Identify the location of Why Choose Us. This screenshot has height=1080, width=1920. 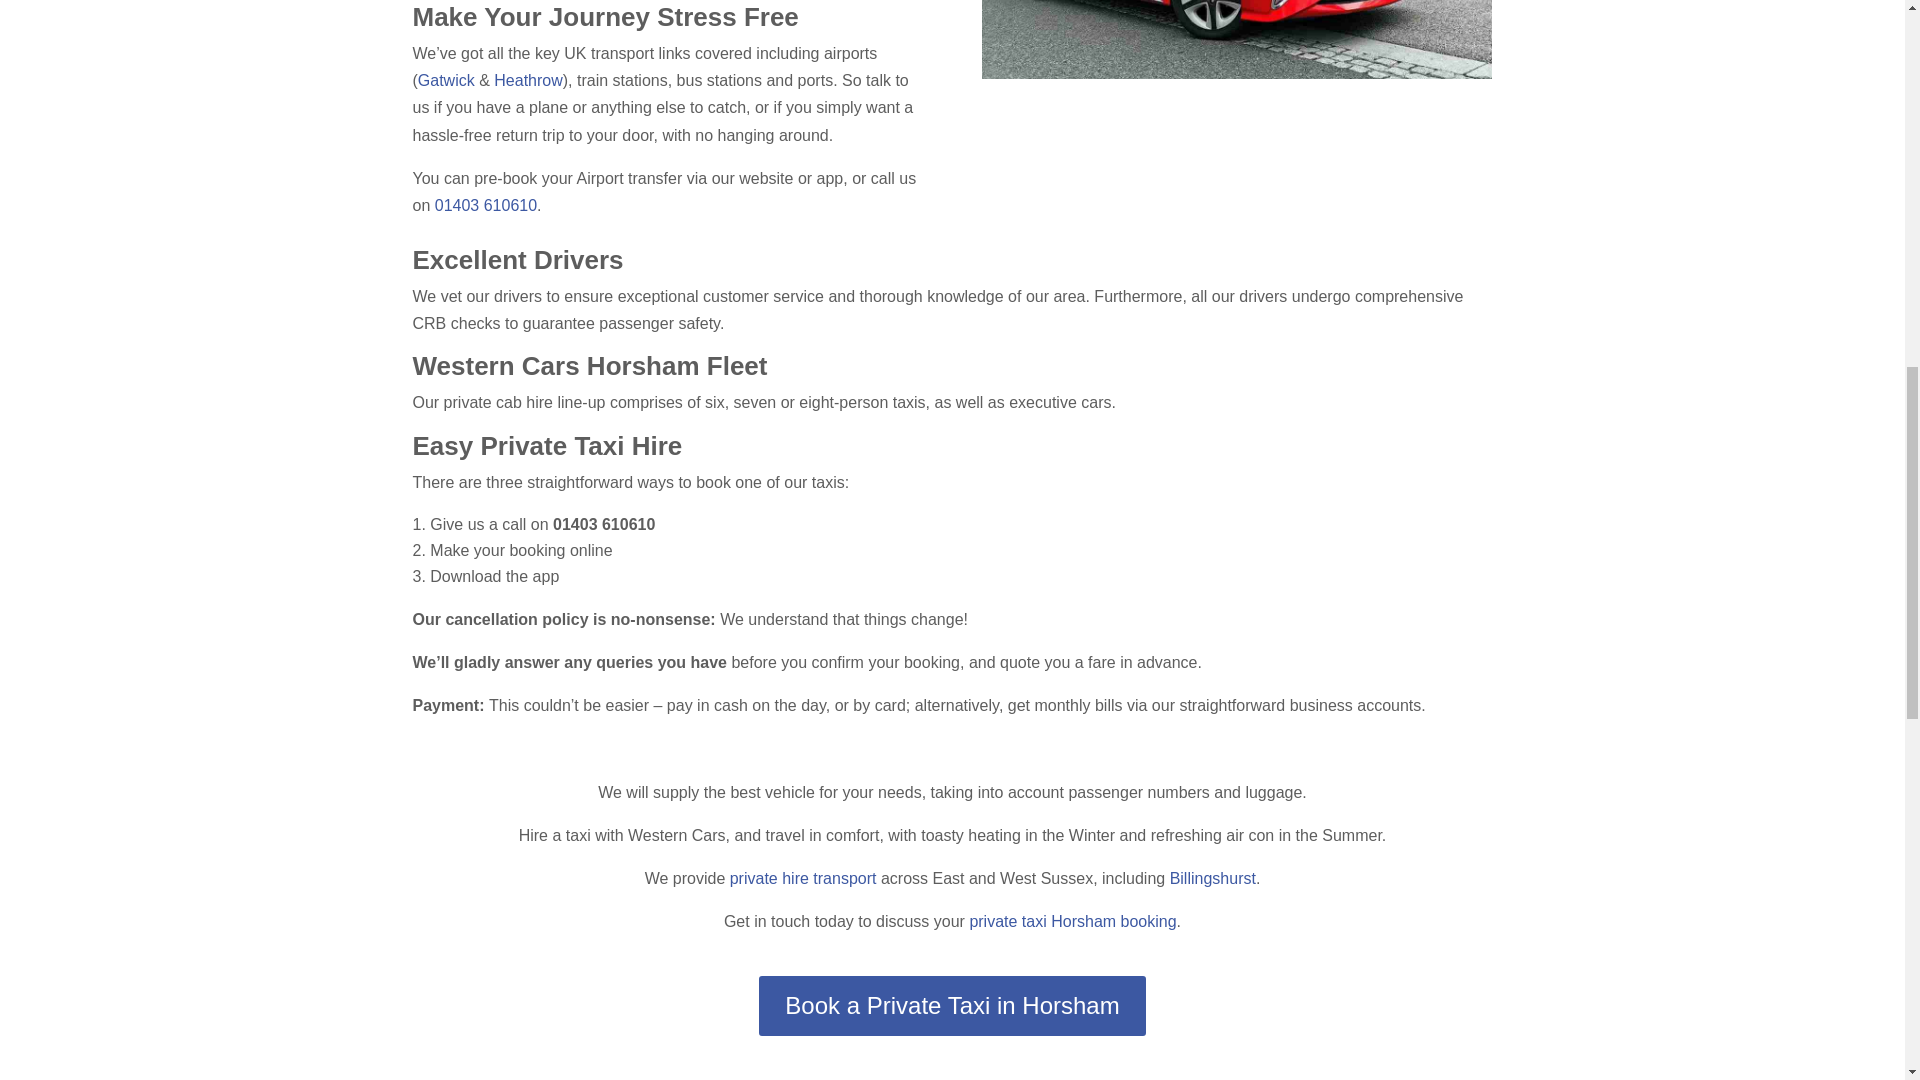
(1236, 39).